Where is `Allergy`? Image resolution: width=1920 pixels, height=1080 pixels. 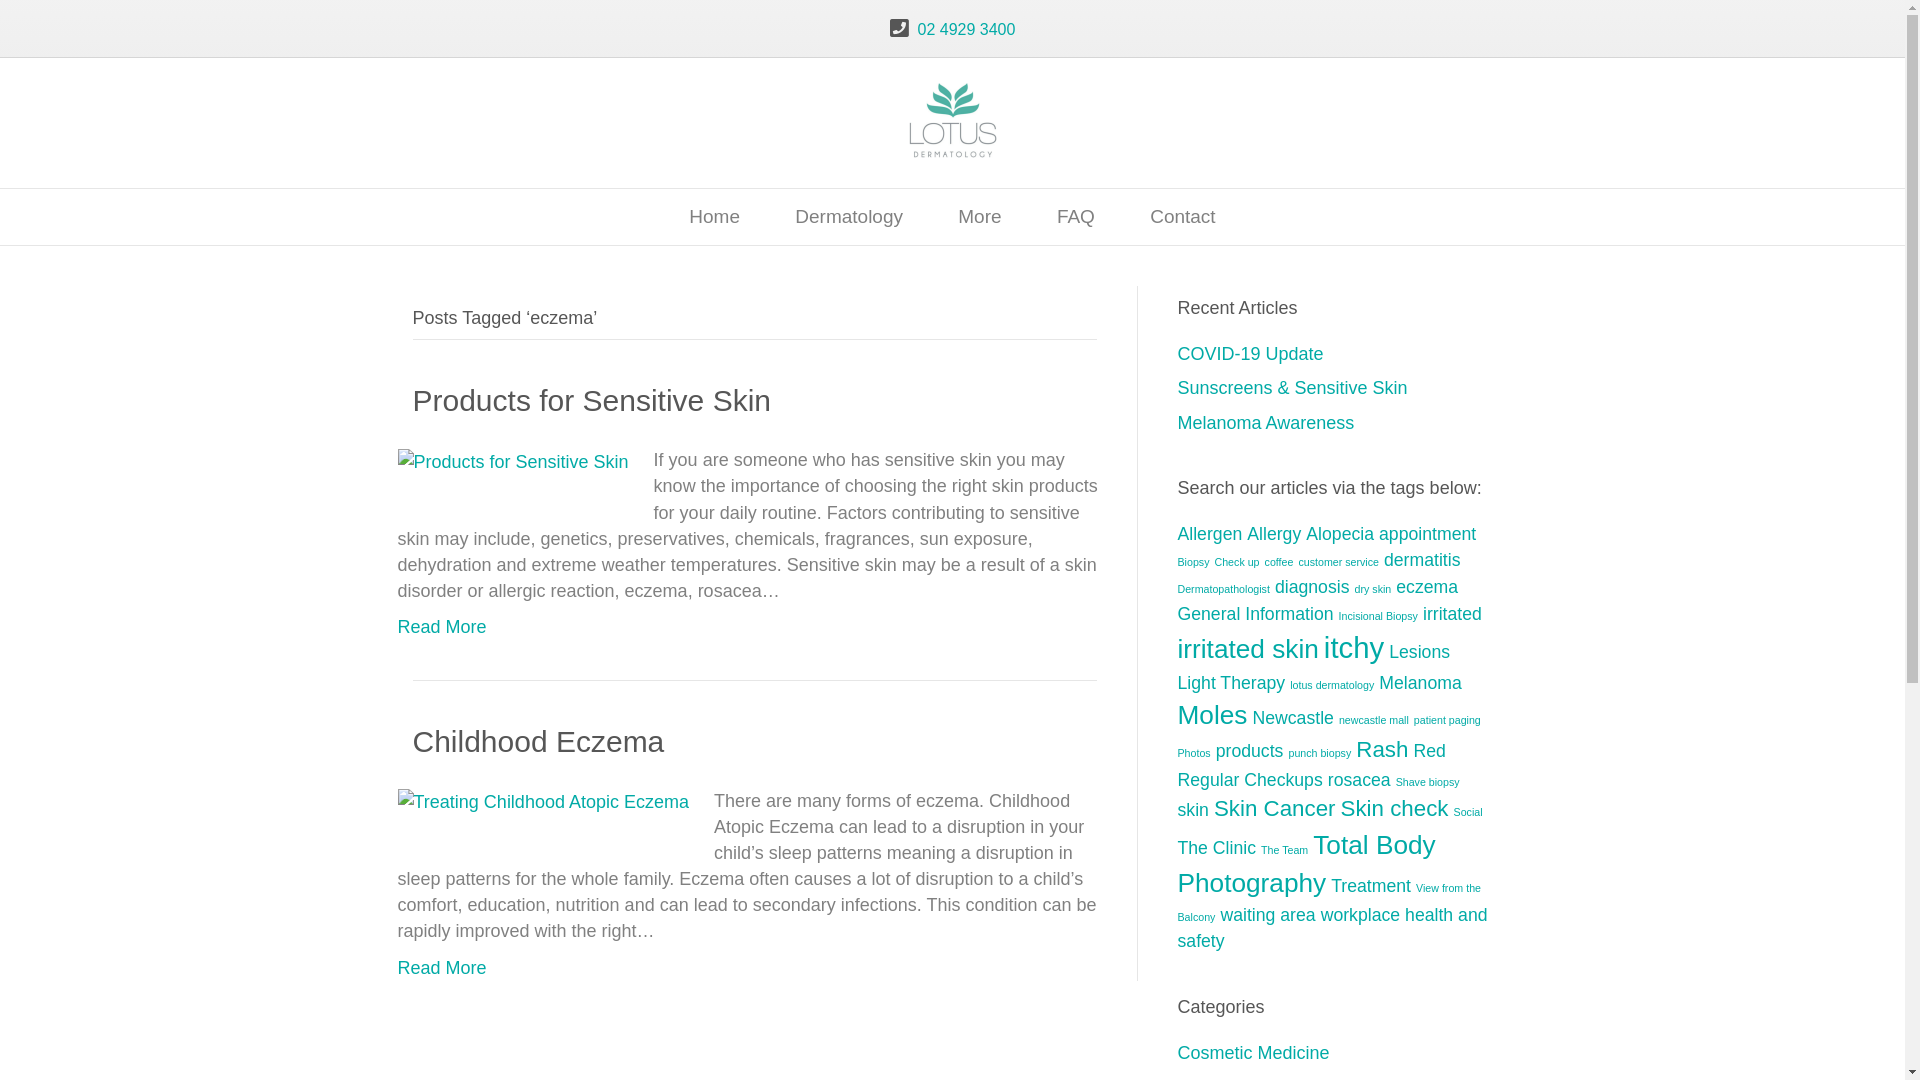
Allergy is located at coordinates (1274, 534).